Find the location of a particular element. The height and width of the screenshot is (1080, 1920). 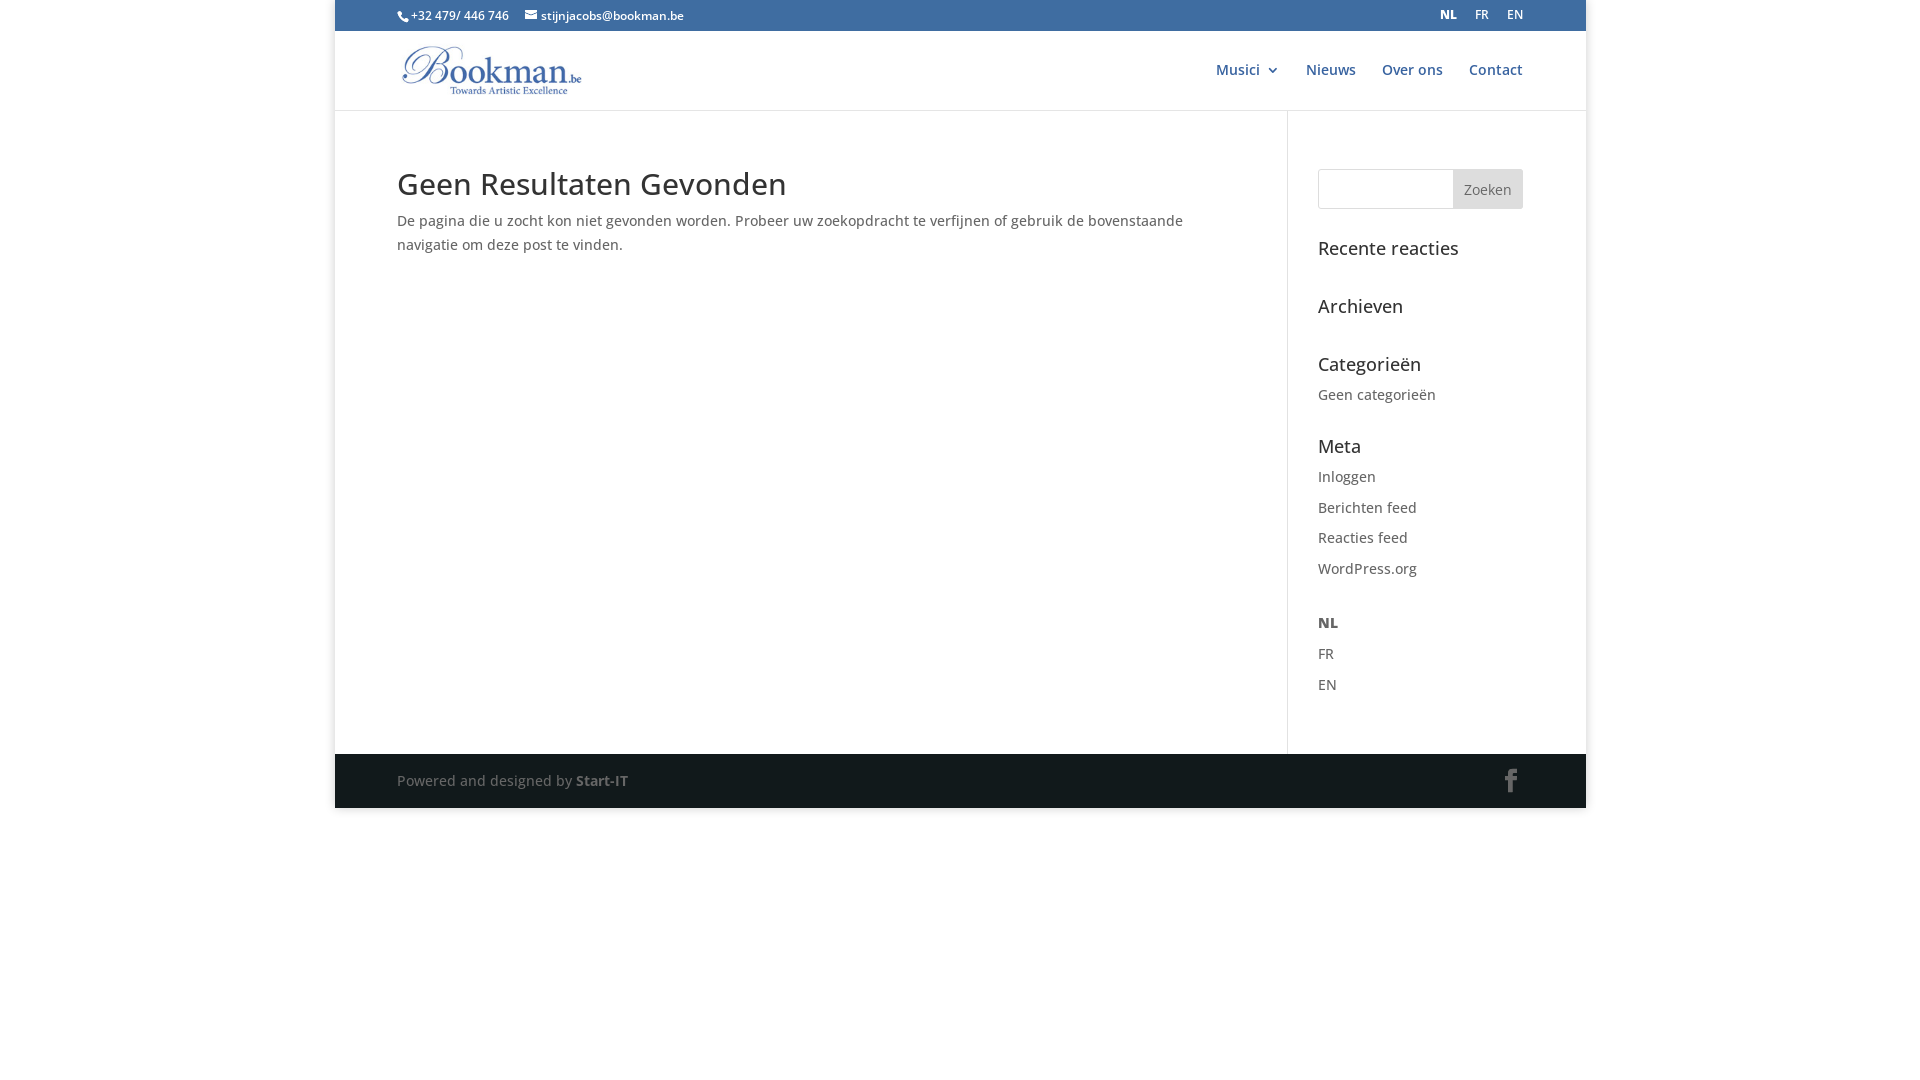

Inloggen is located at coordinates (1347, 476).